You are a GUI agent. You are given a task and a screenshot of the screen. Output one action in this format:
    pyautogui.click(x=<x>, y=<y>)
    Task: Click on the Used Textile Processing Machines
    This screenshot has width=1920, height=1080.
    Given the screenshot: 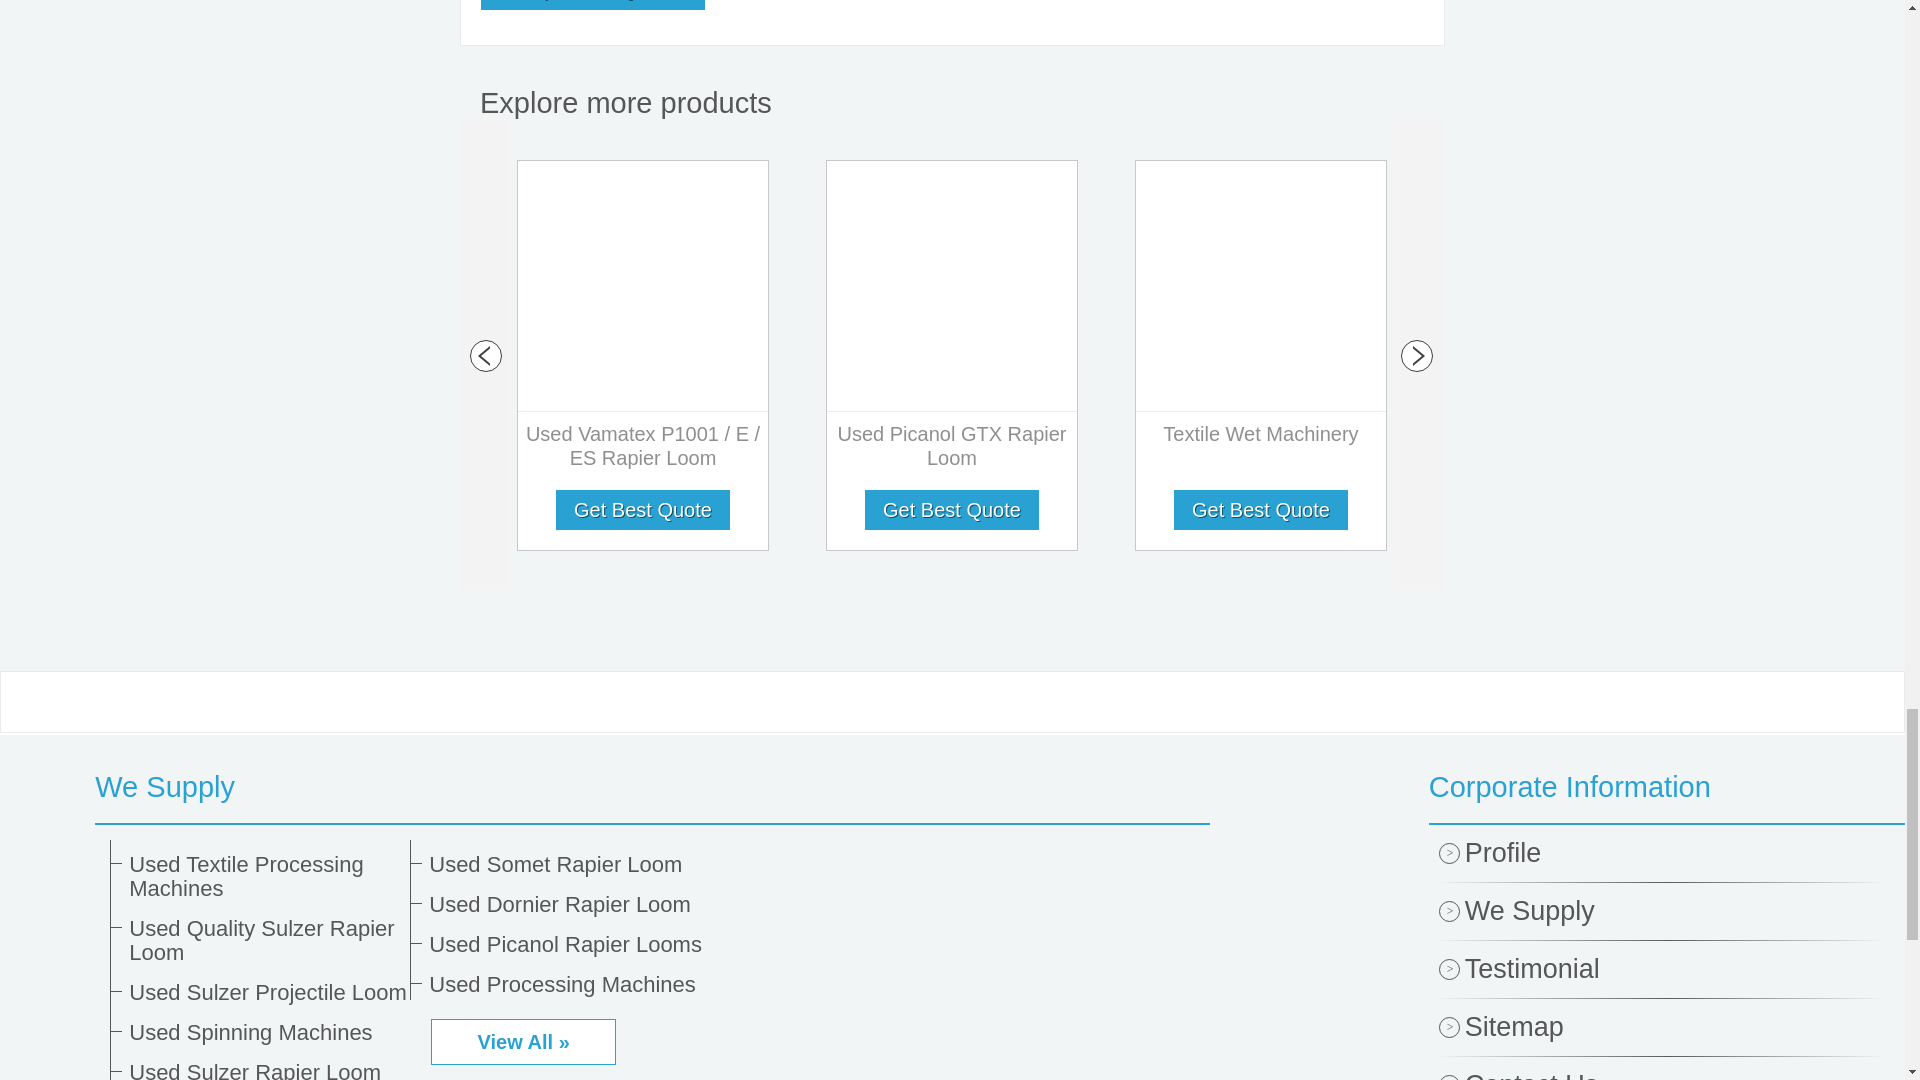 What is the action you would take?
    pyautogui.click(x=262, y=876)
    